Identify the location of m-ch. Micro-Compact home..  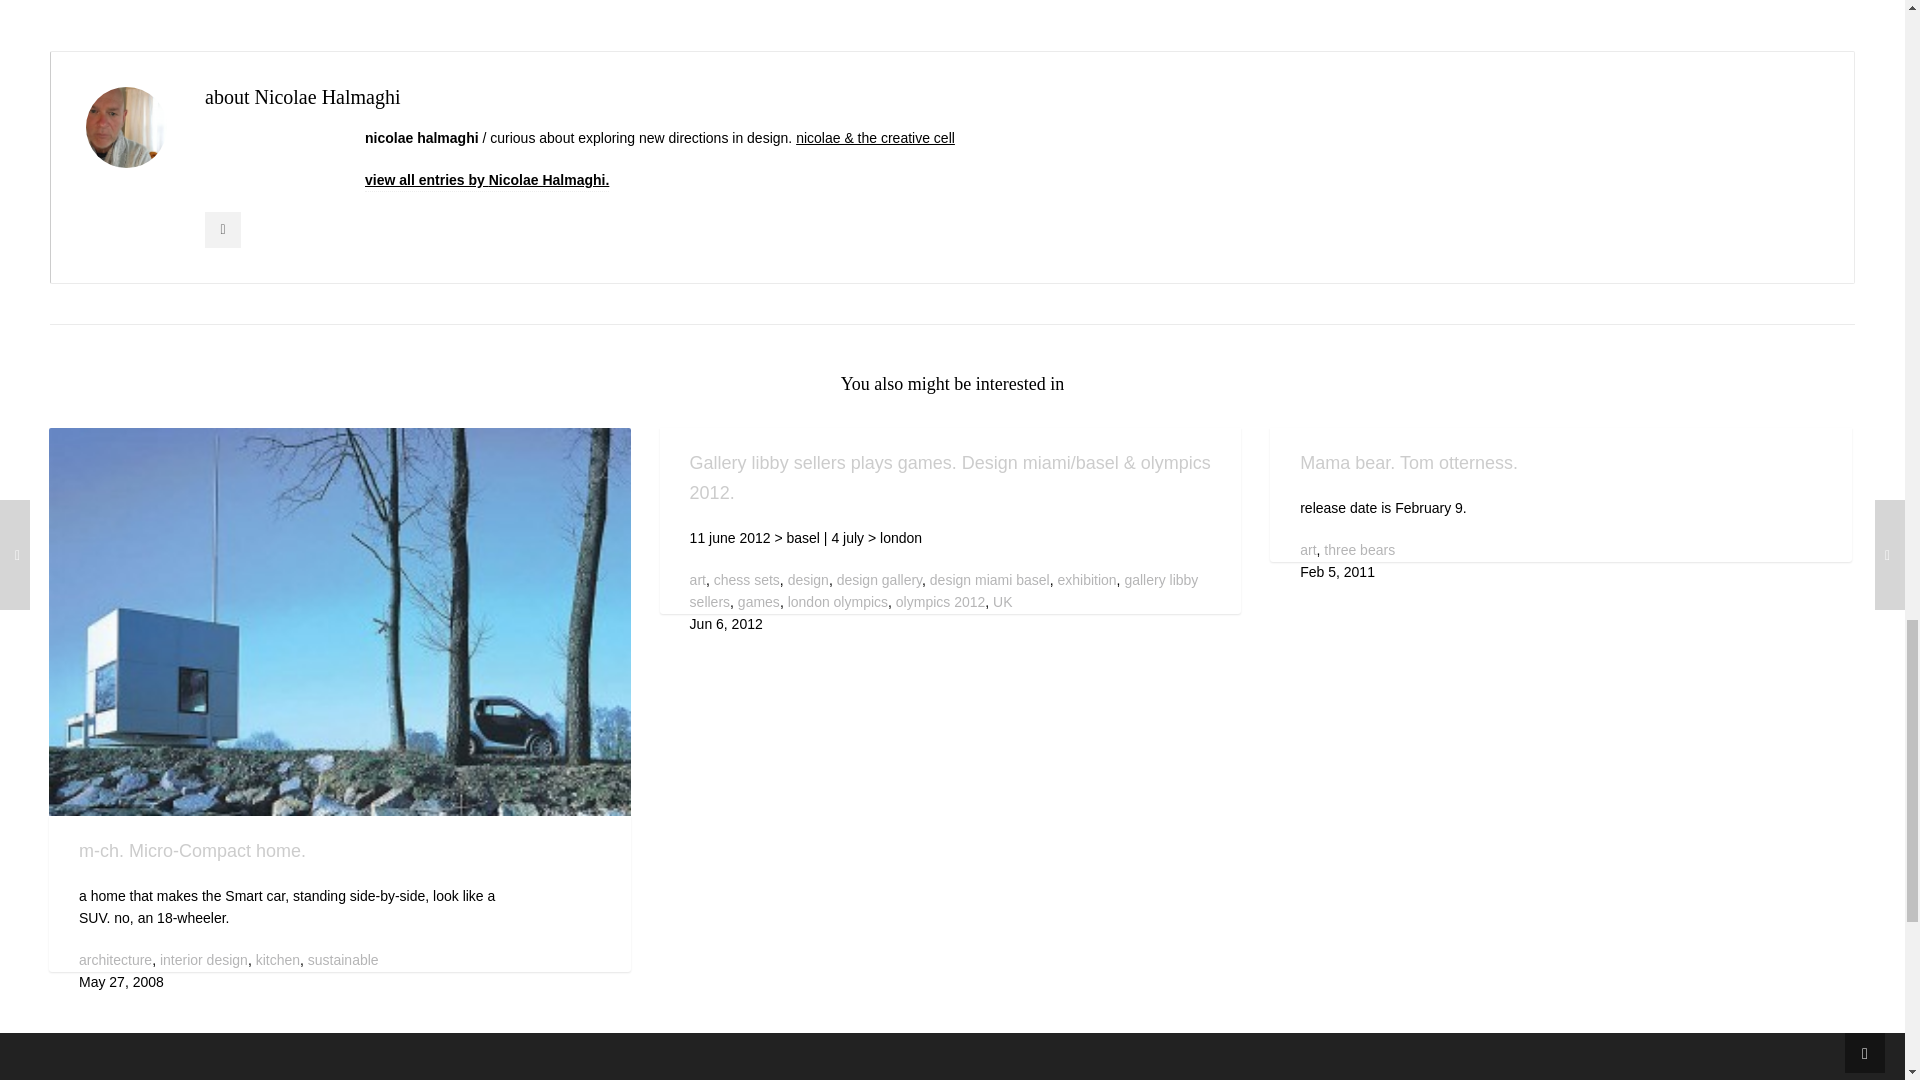
(340, 622).